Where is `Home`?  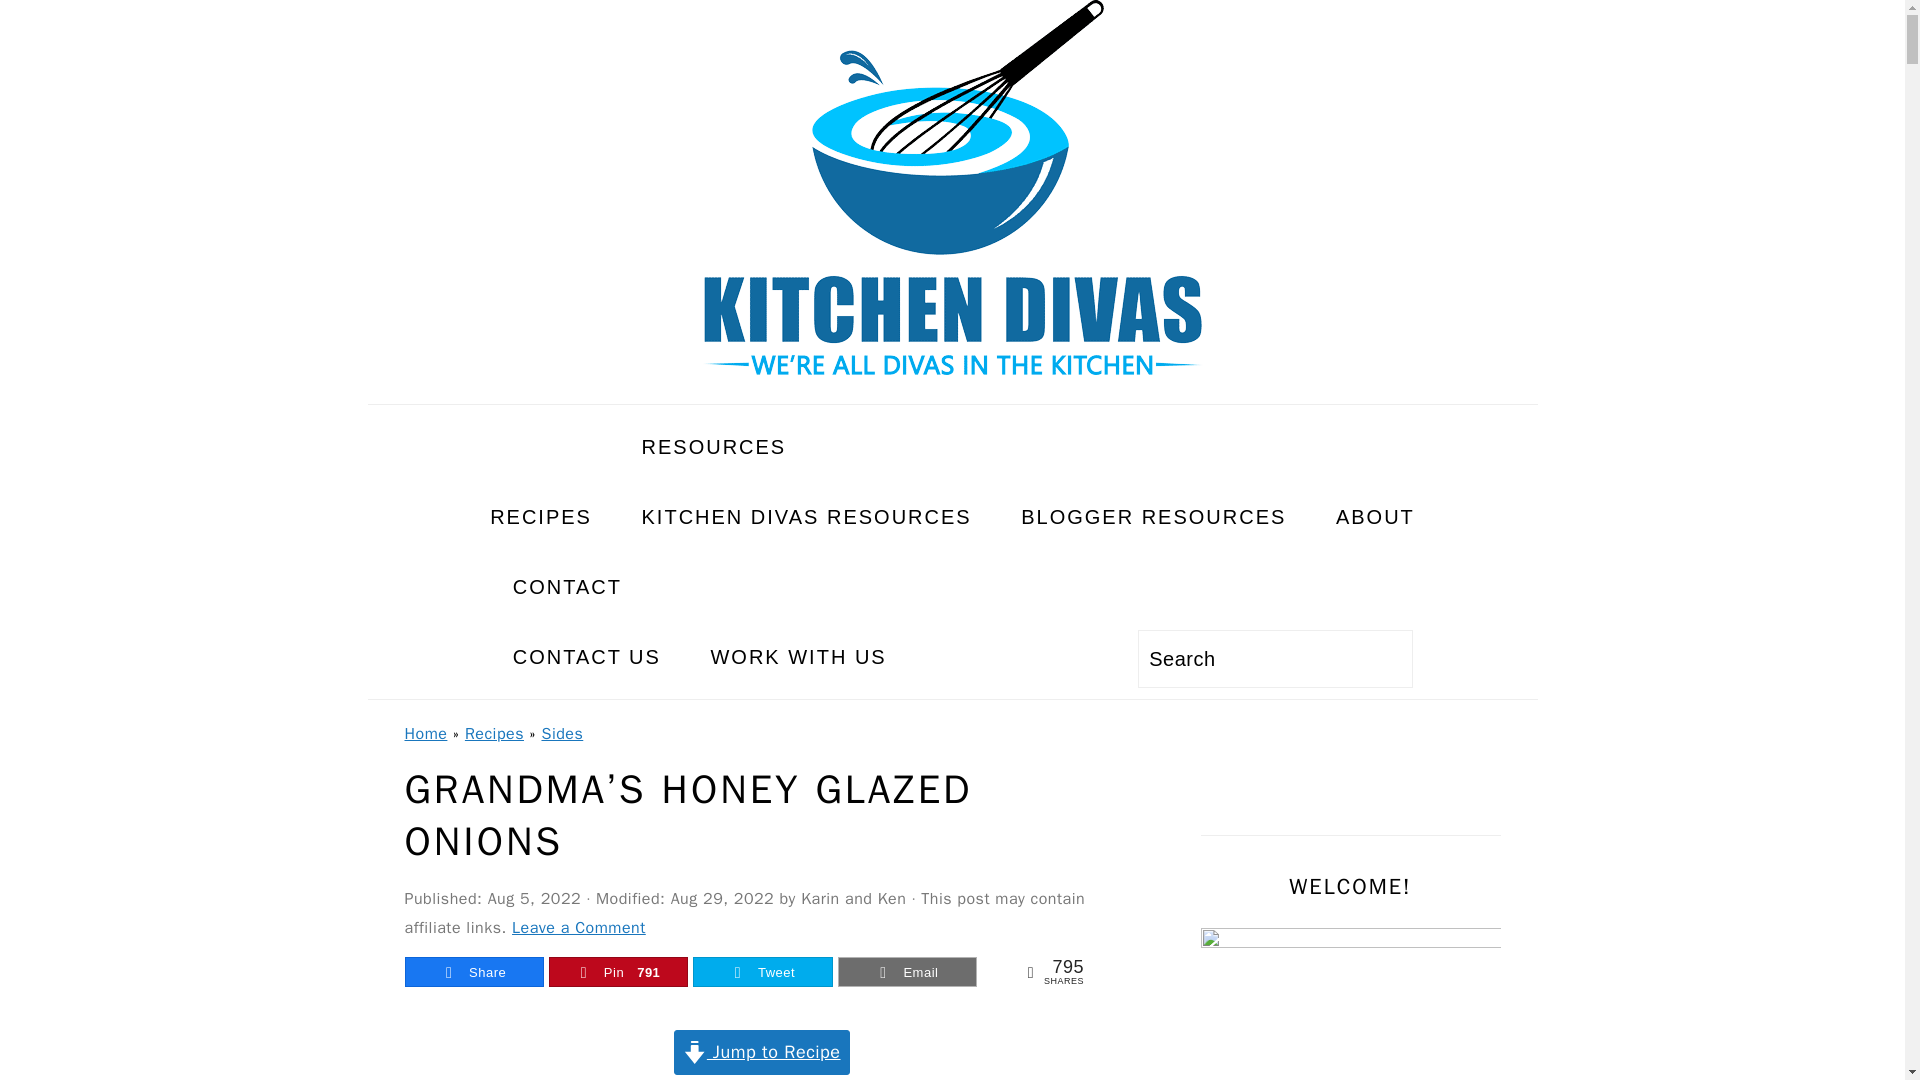 Home is located at coordinates (425, 734).